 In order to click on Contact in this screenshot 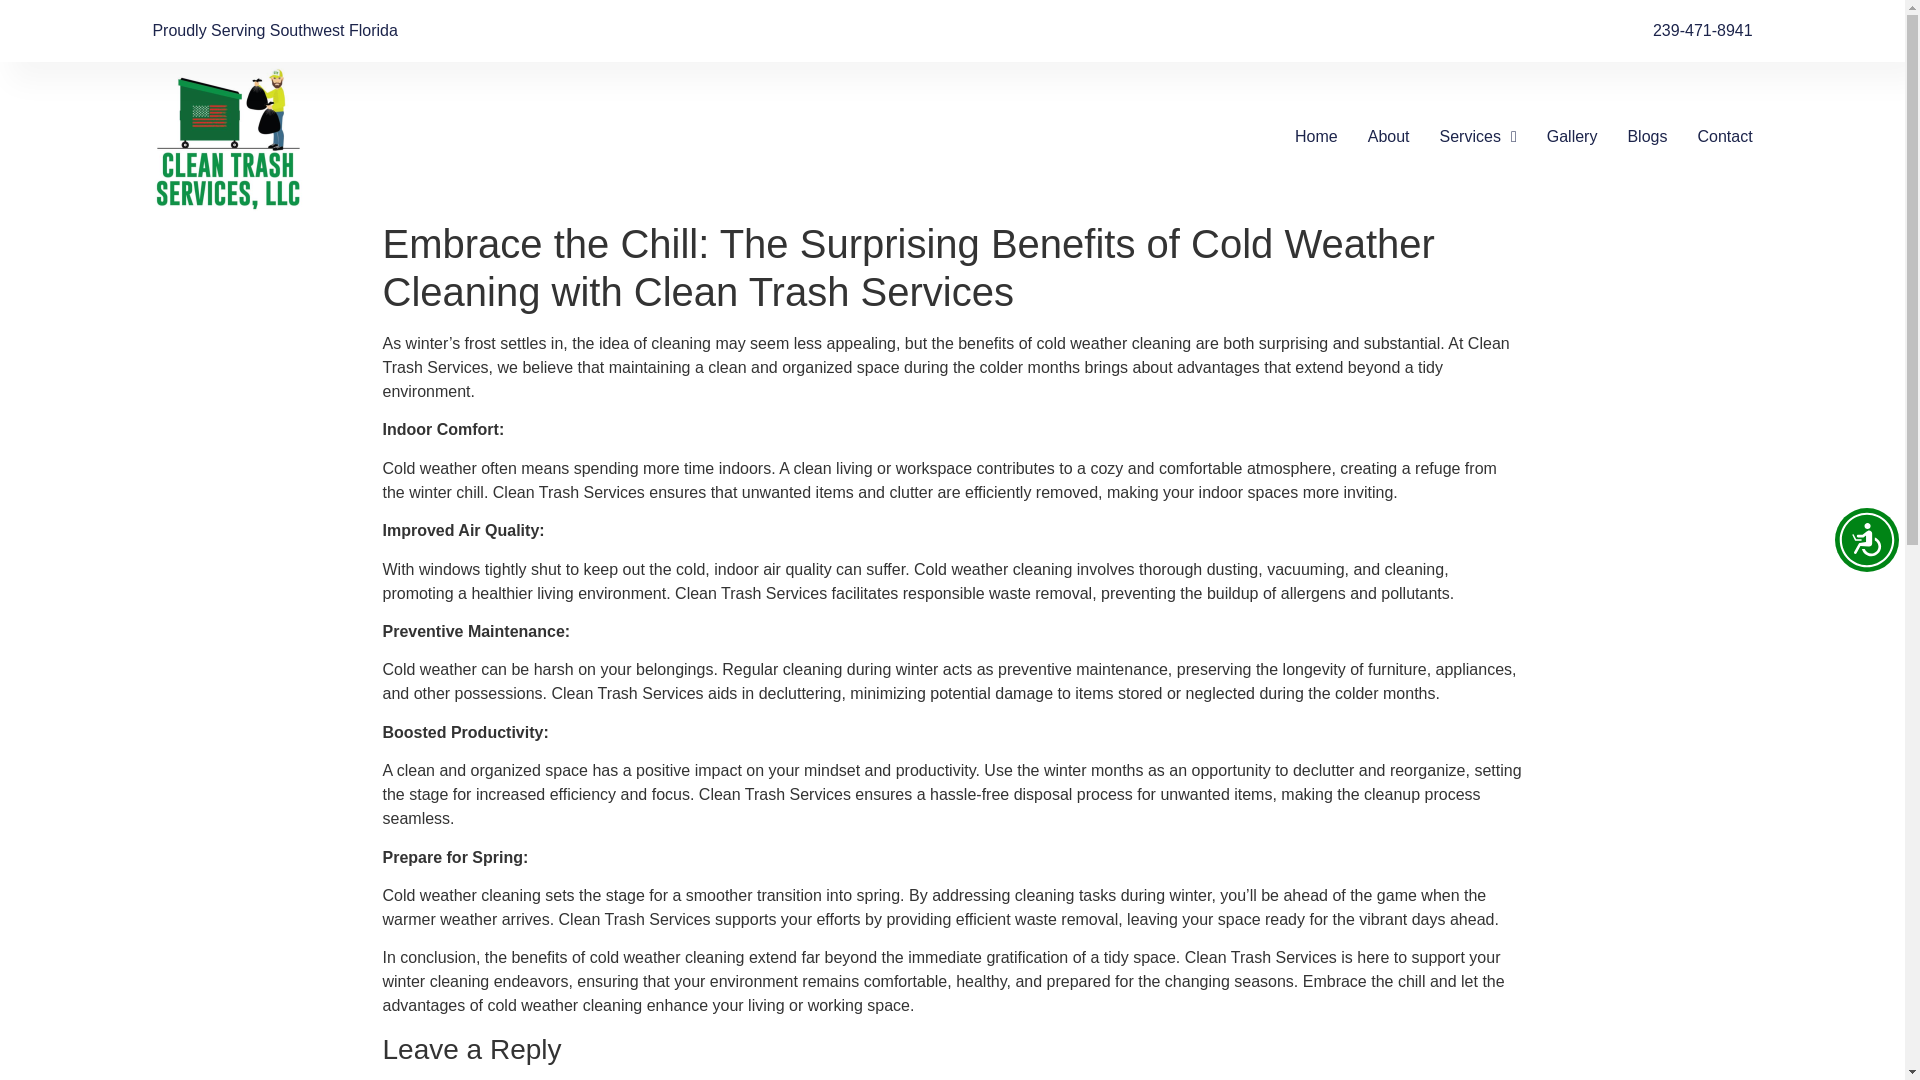, I will do `click(1724, 137)`.